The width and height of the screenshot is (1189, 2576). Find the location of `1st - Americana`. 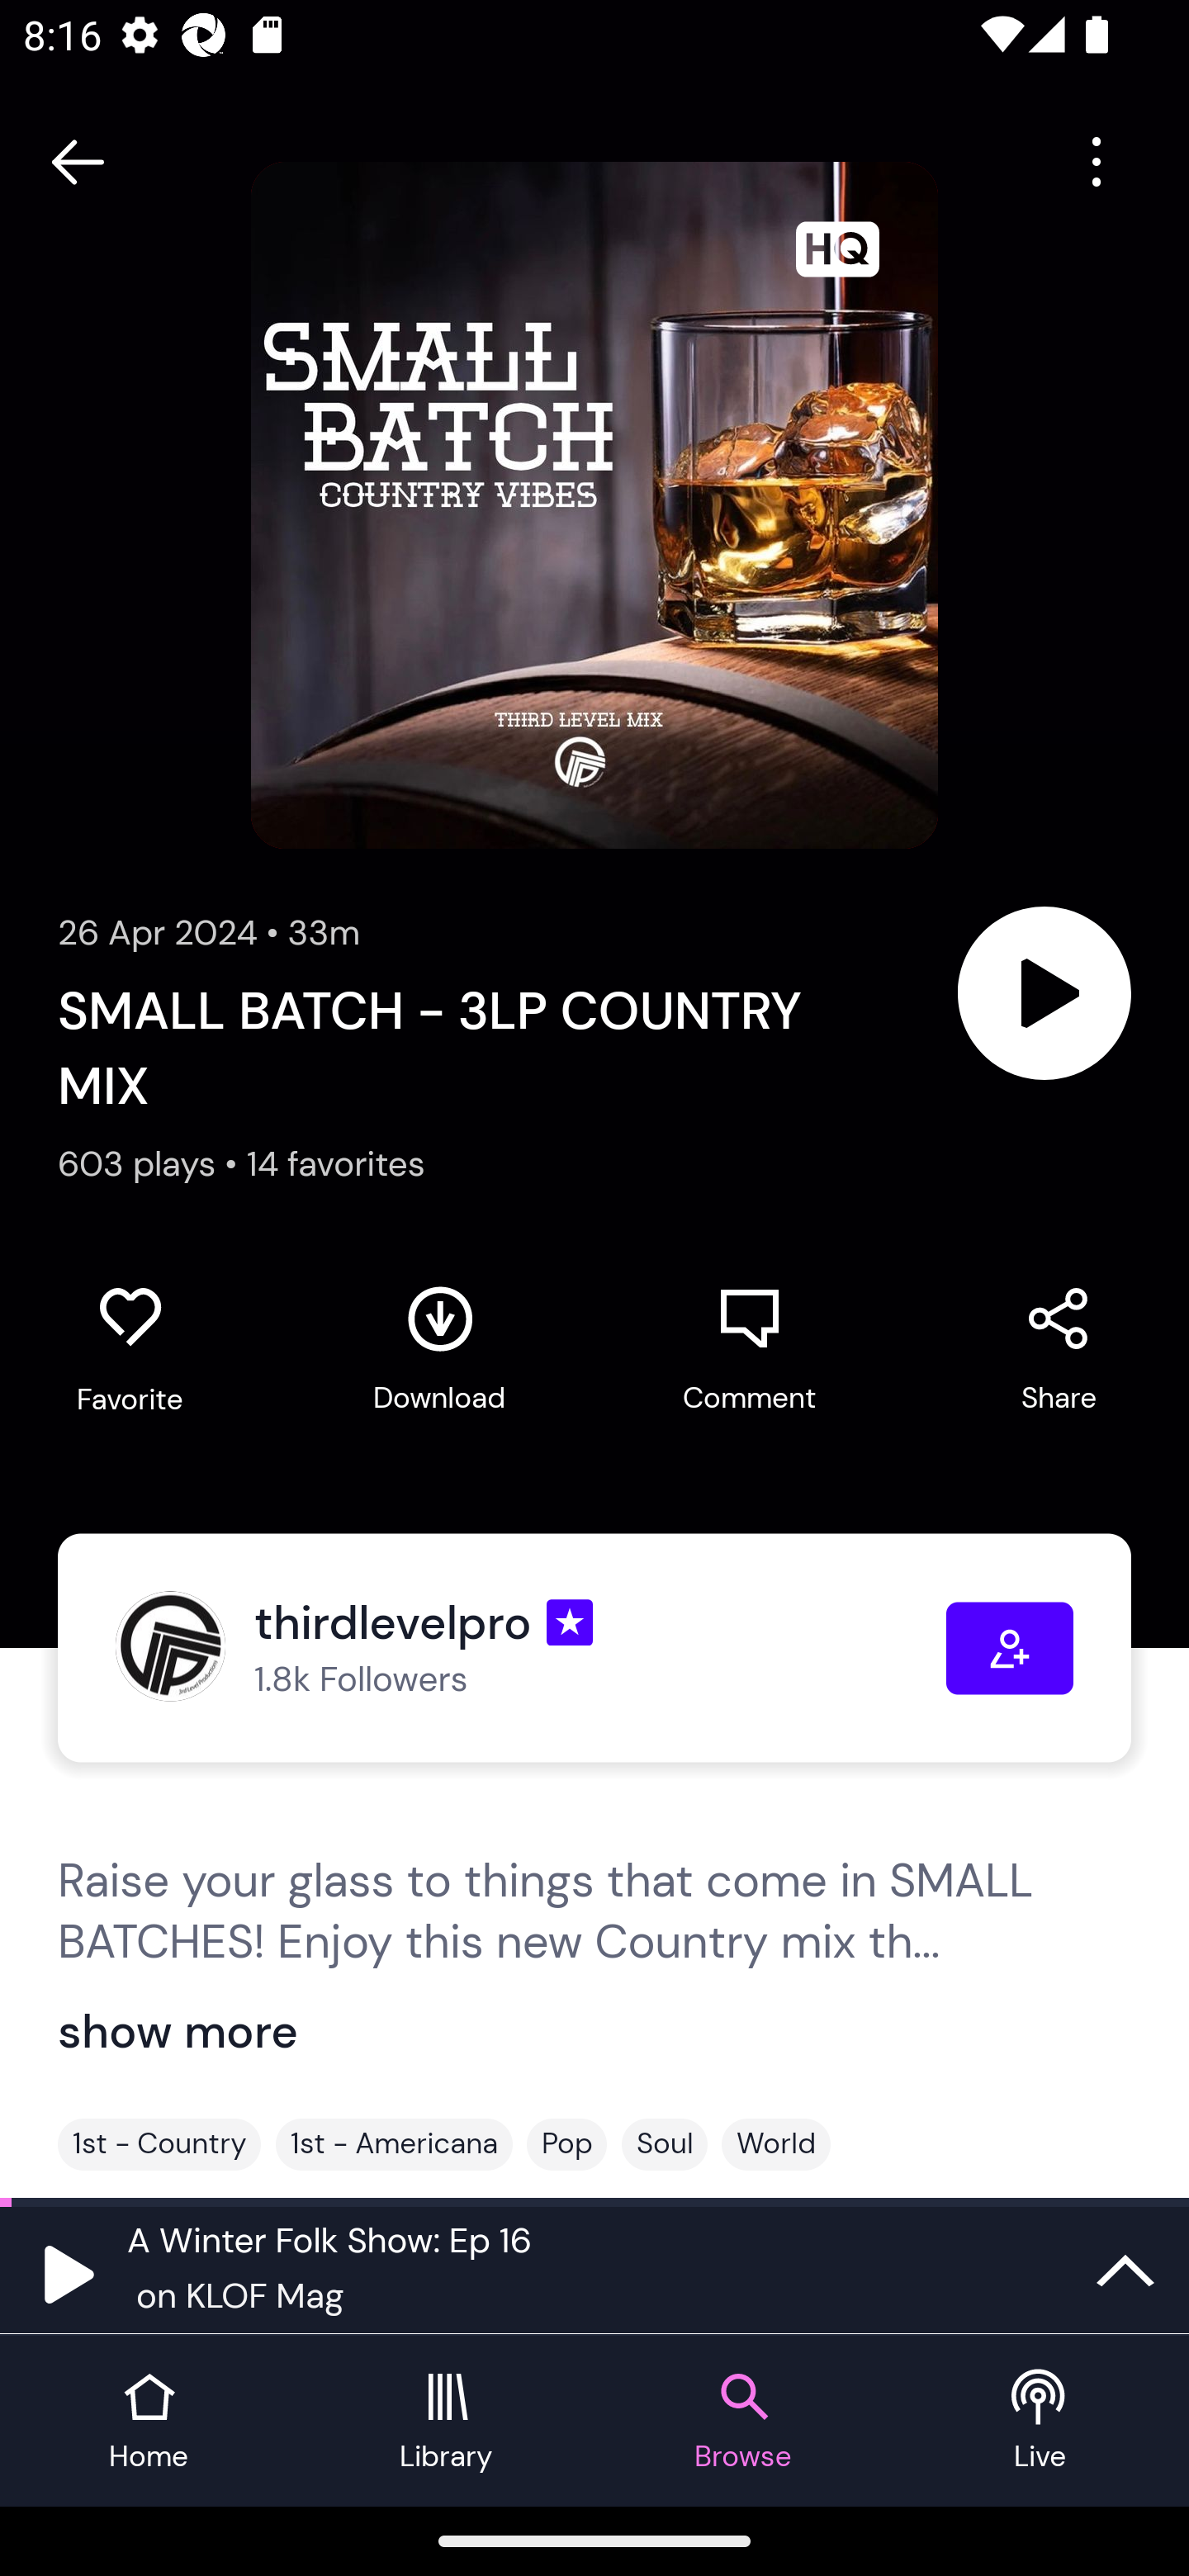

1st - Americana is located at coordinates (394, 2144).